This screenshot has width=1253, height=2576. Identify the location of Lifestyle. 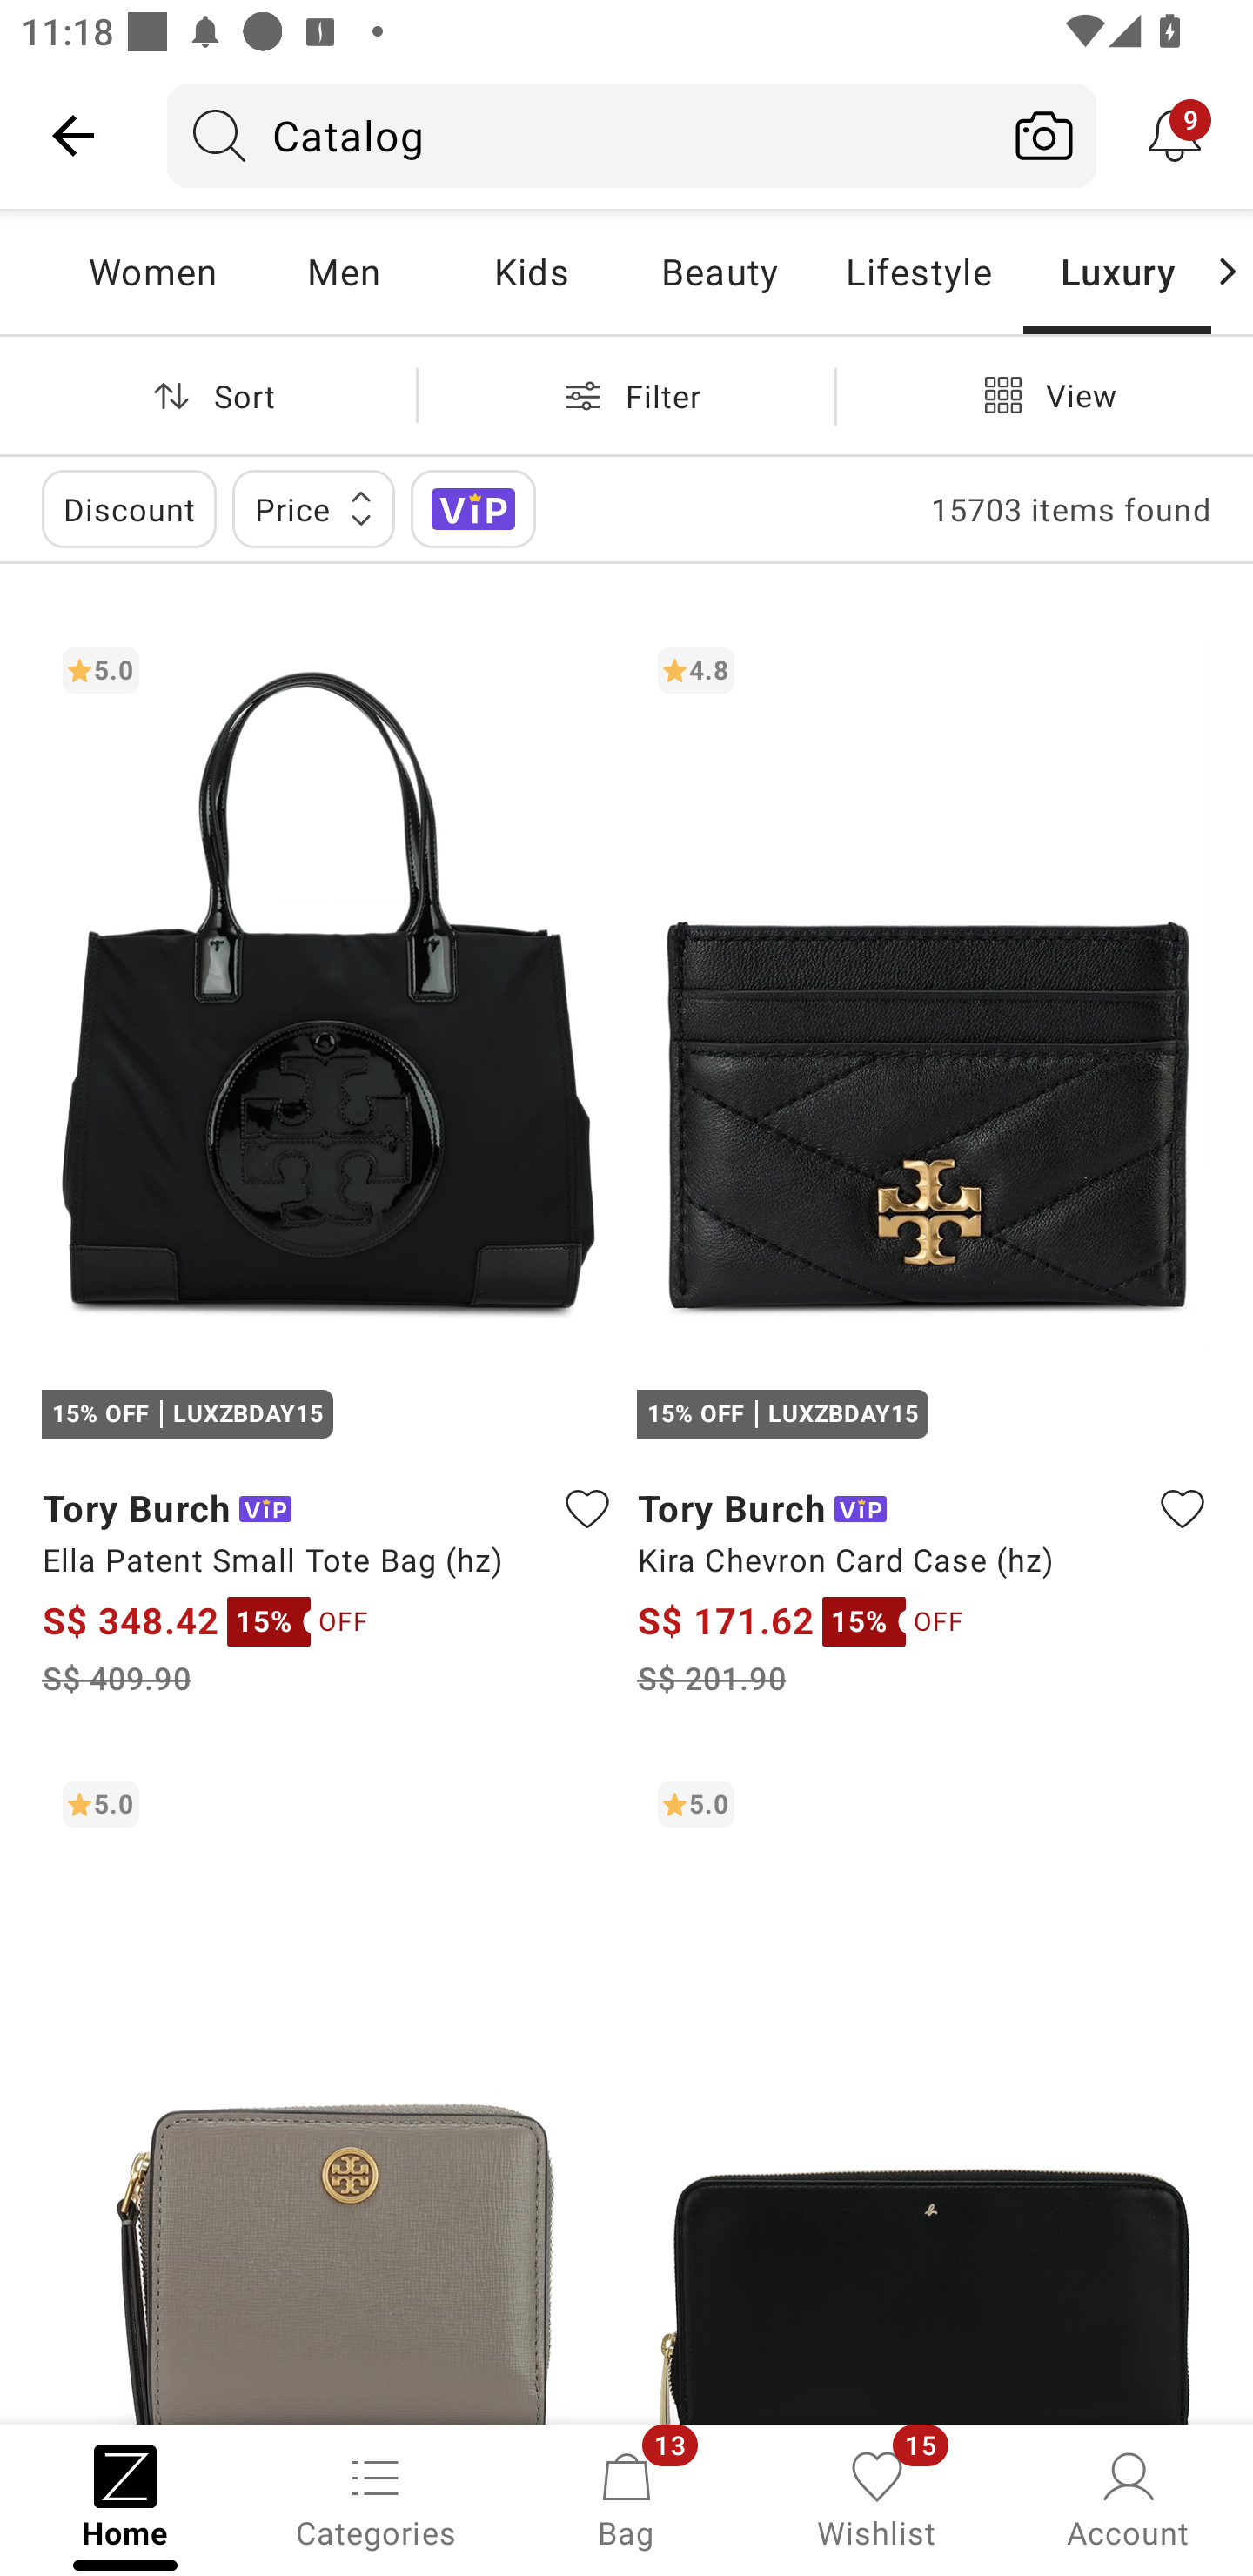
(918, 272).